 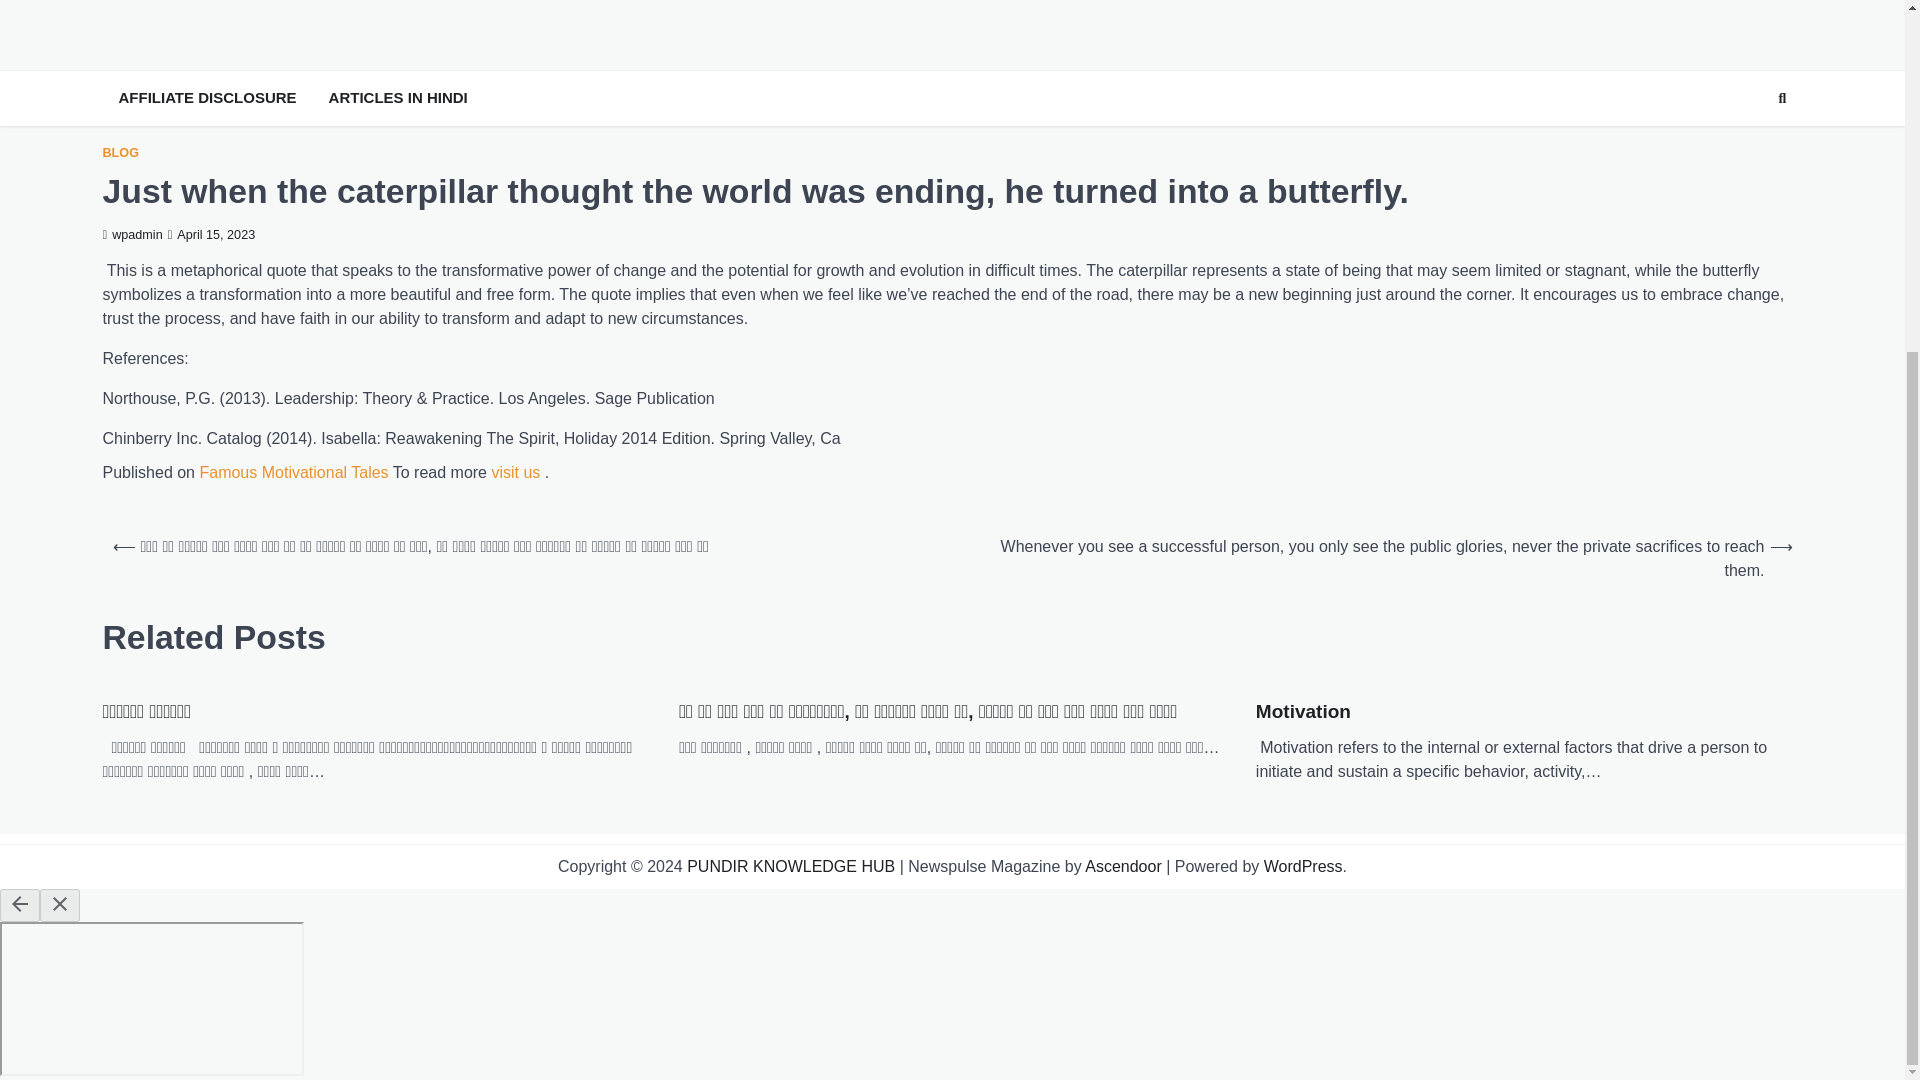 I want to click on ARTICLES IN HINDI, so click(x=398, y=98).